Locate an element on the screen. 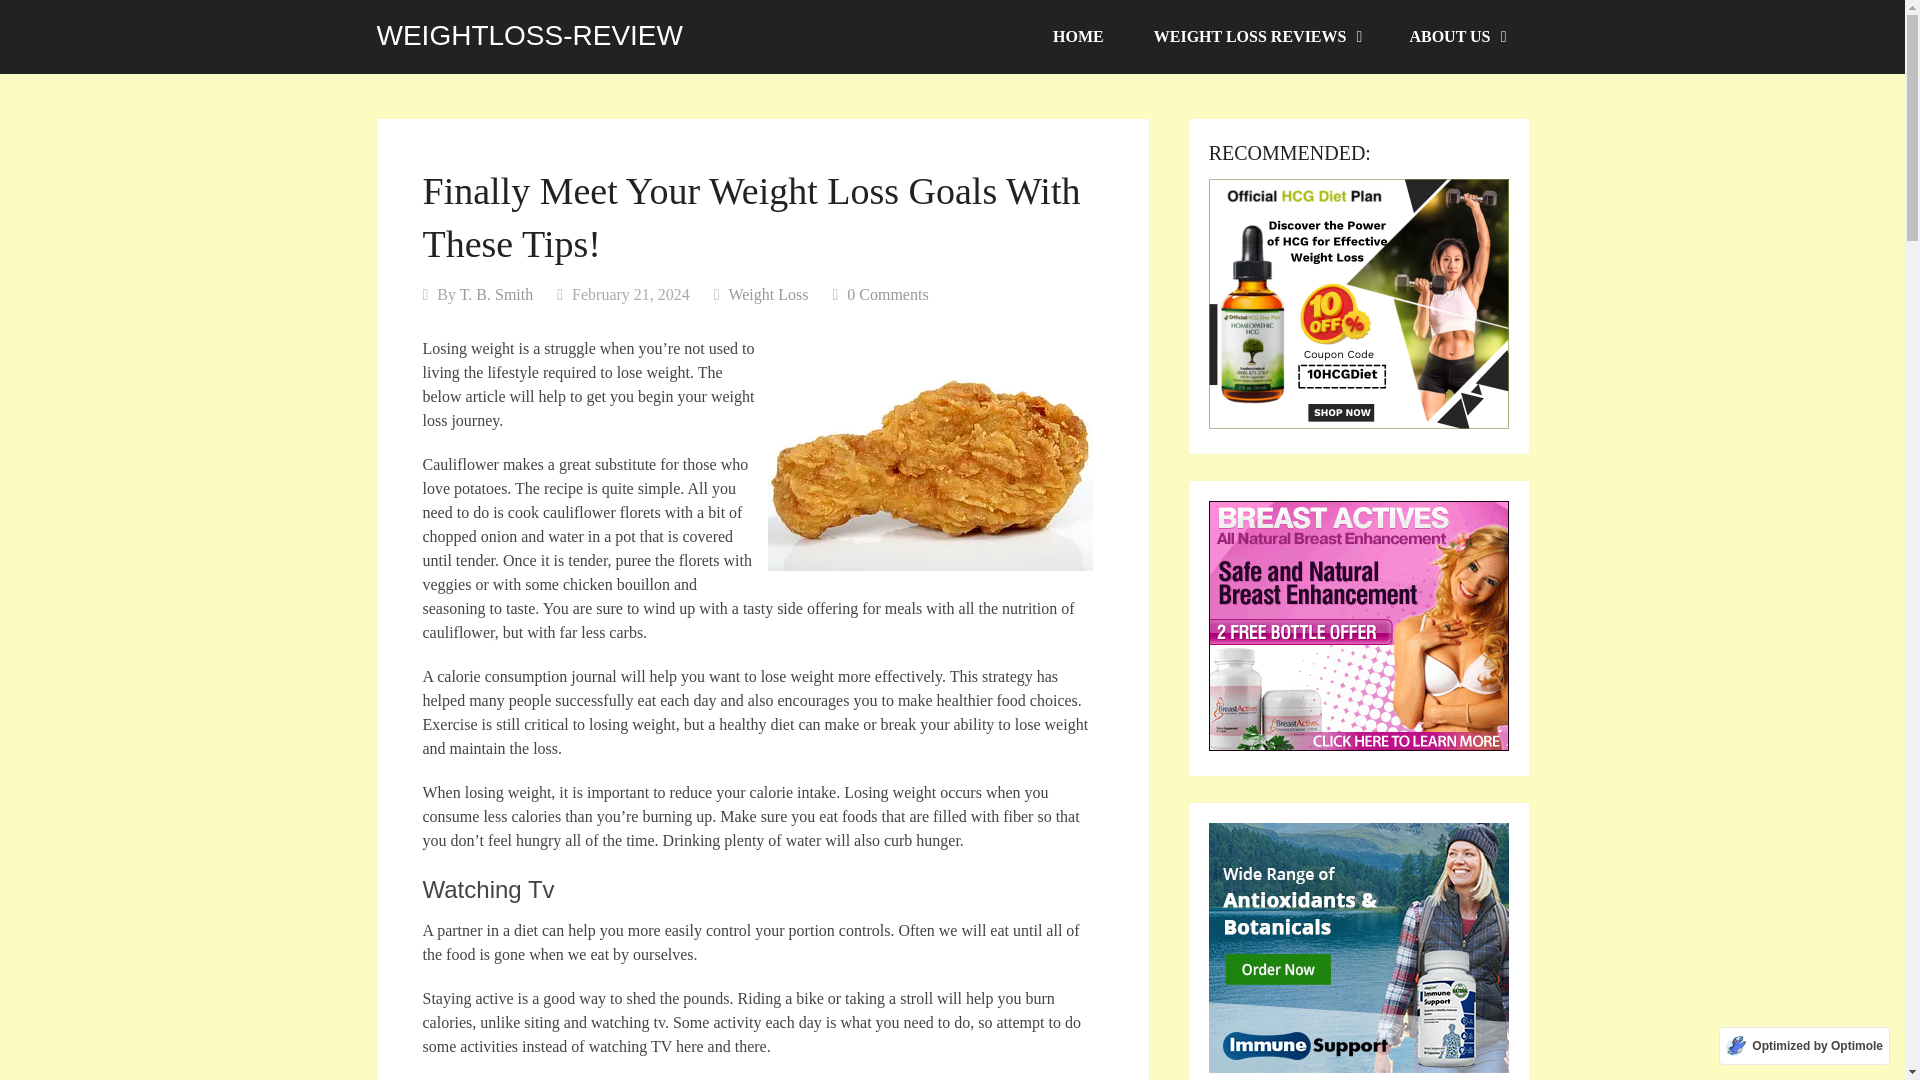 Image resolution: width=1920 pixels, height=1080 pixels. WEIGHTLOSS-REVIEW is located at coordinates (528, 35).